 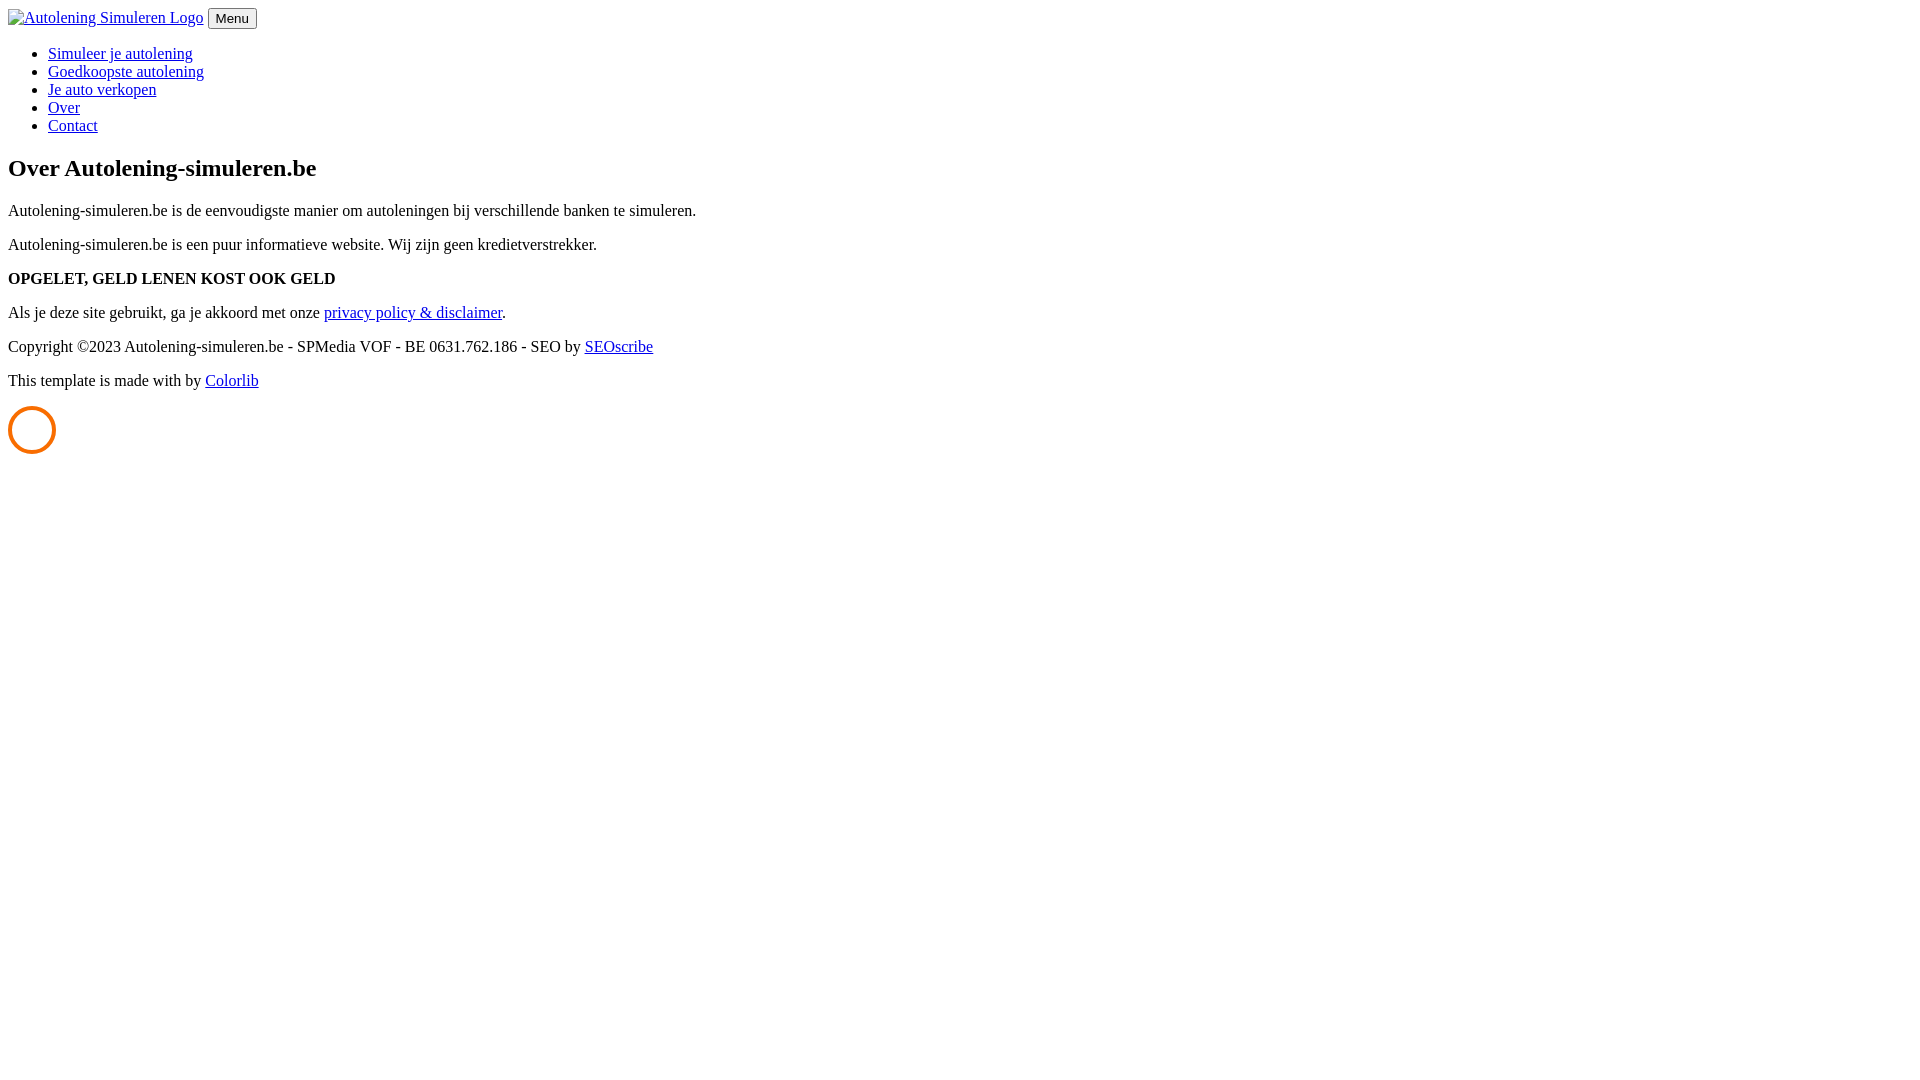 What do you see at coordinates (102, 90) in the screenshot?
I see `Je auto verkopen` at bounding box center [102, 90].